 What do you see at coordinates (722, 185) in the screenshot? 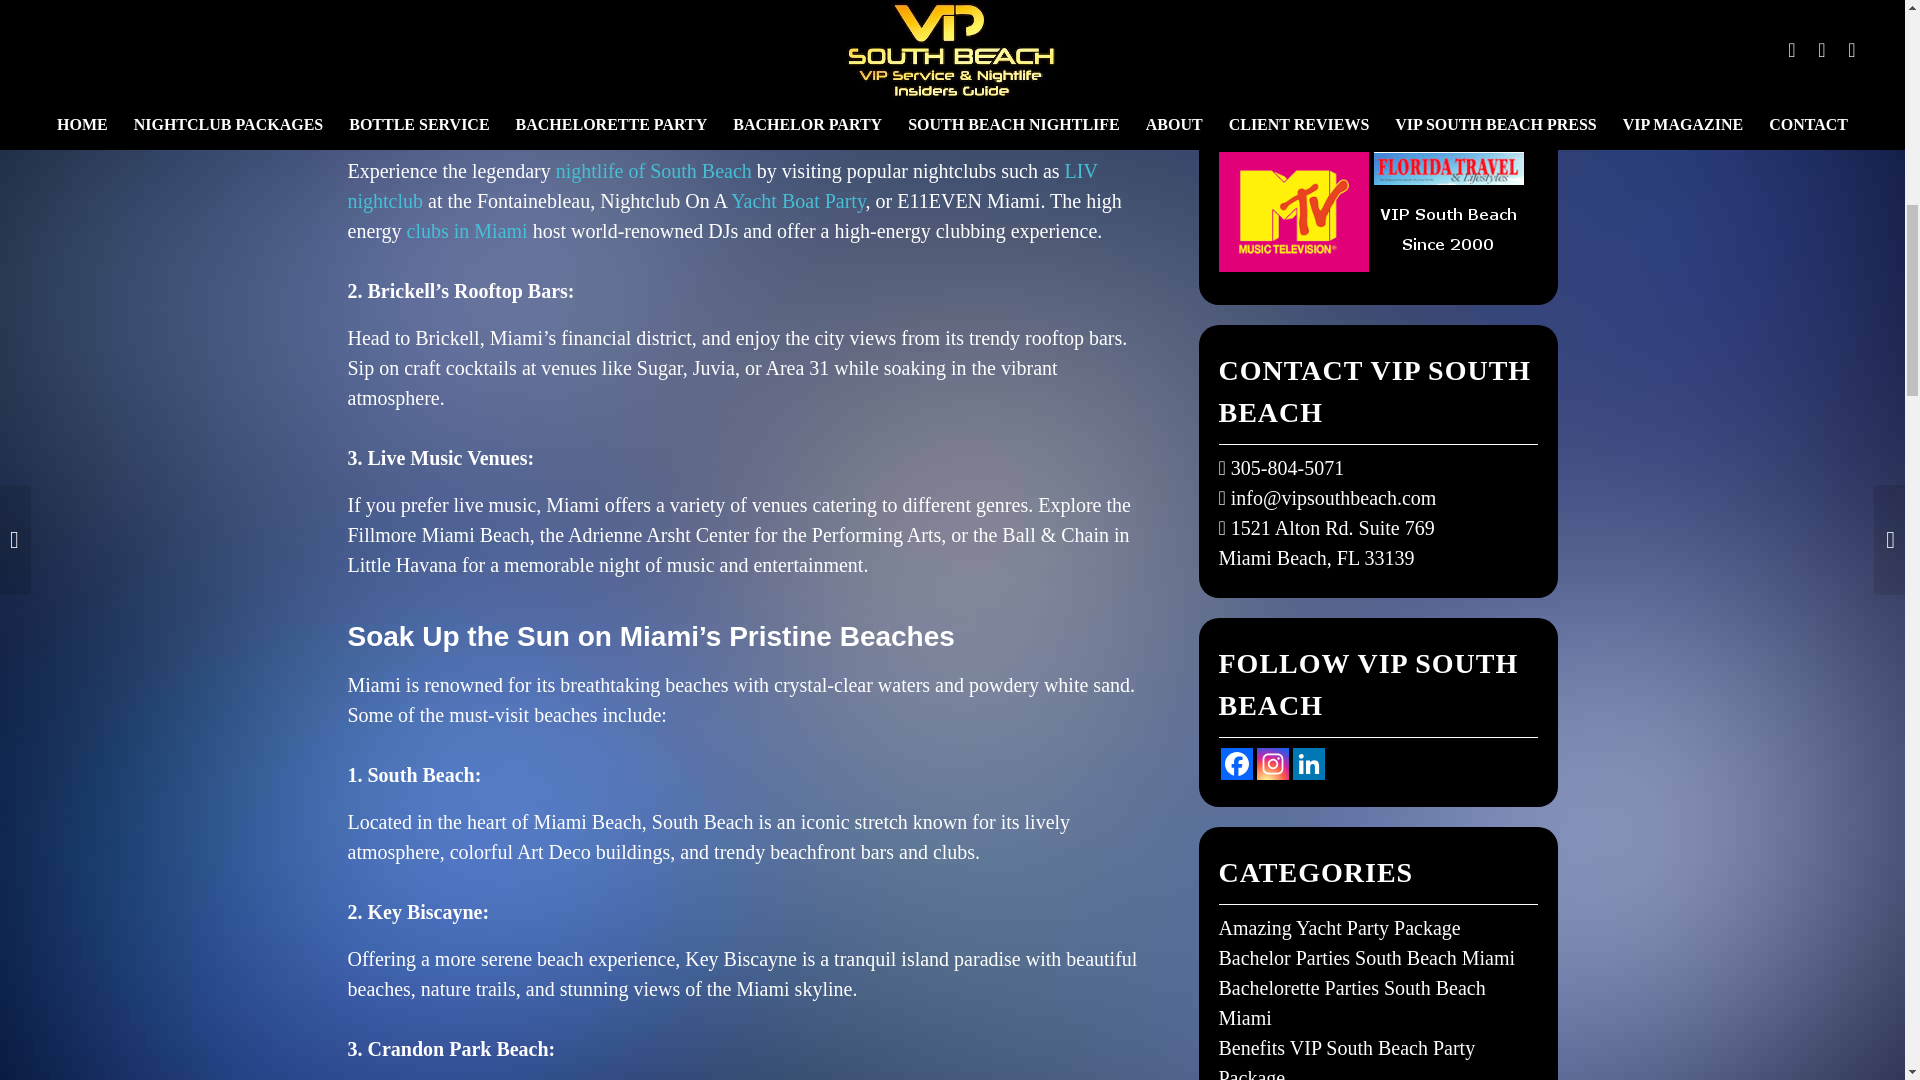
I see `LIV nightclub` at bounding box center [722, 185].